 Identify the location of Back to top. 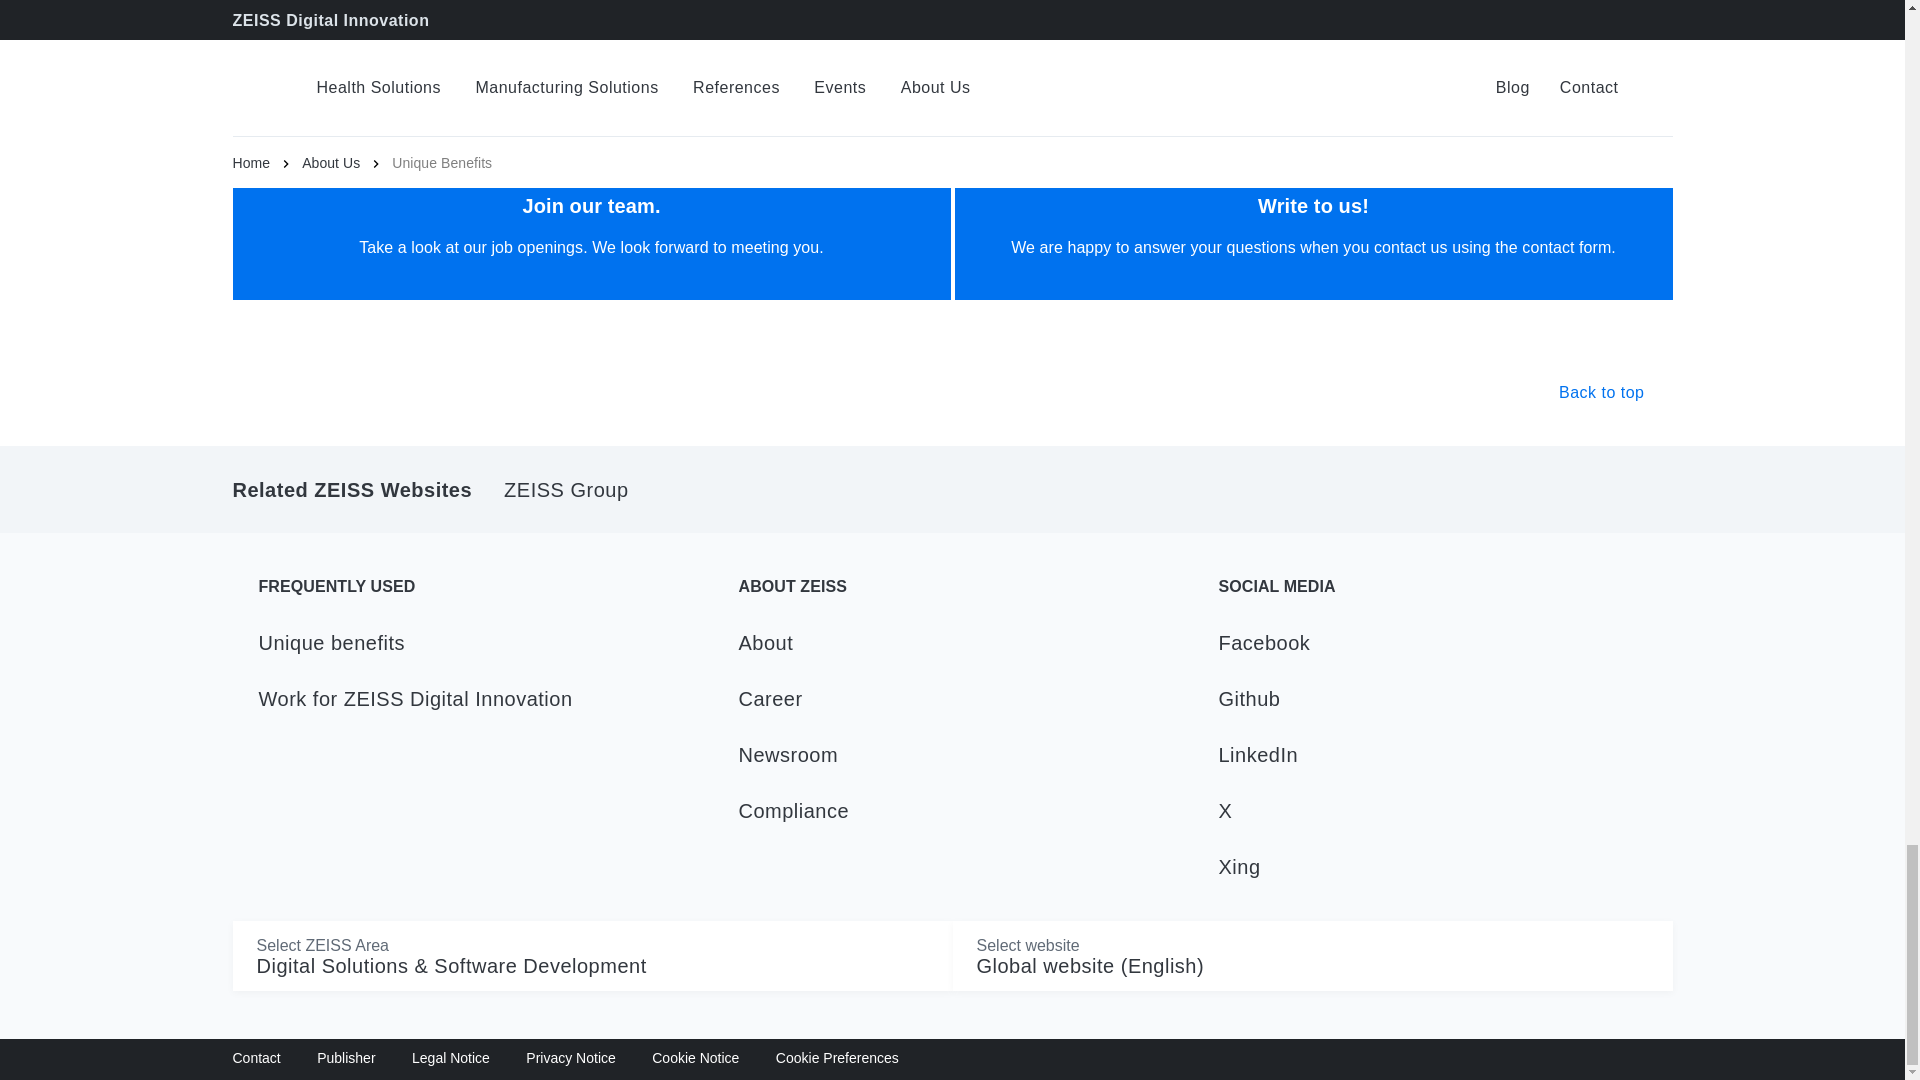
(1616, 393).